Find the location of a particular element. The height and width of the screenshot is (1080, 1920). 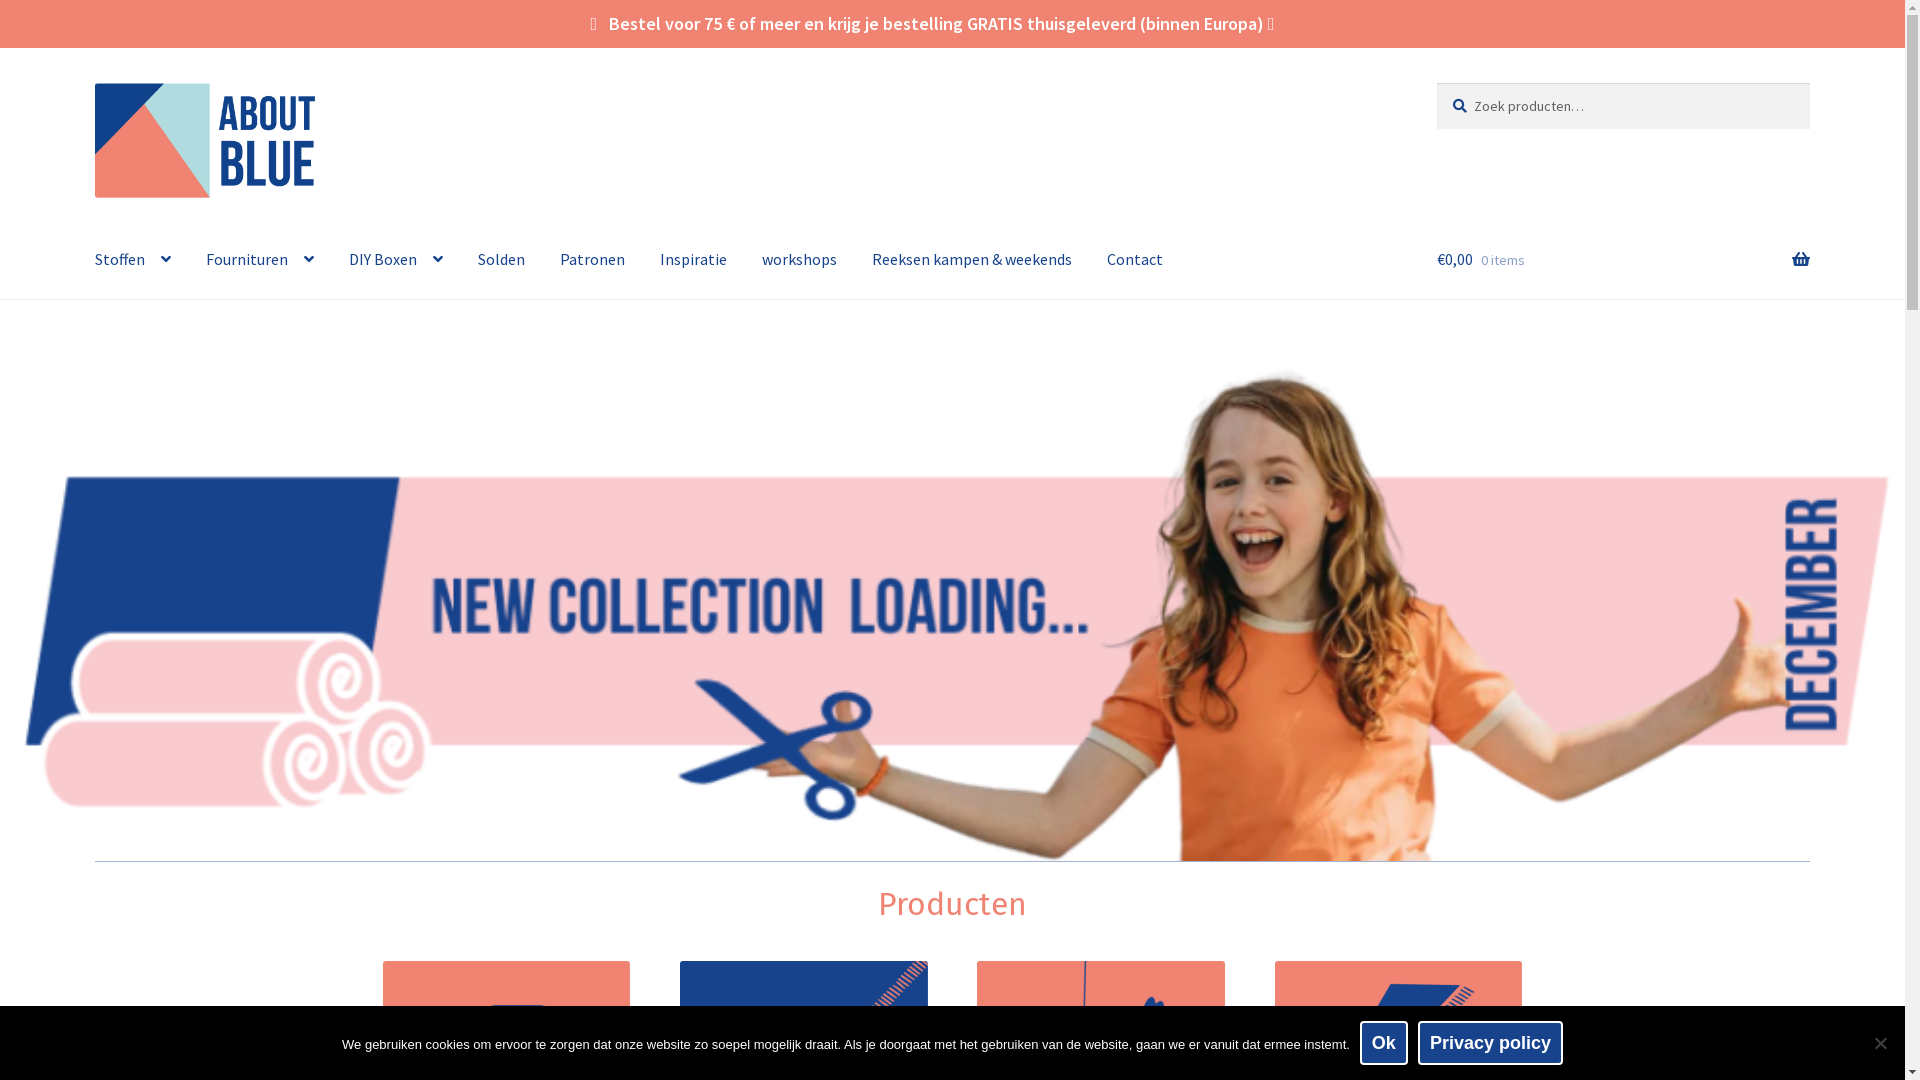

Inspiratie is located at coordinates (694, 260).